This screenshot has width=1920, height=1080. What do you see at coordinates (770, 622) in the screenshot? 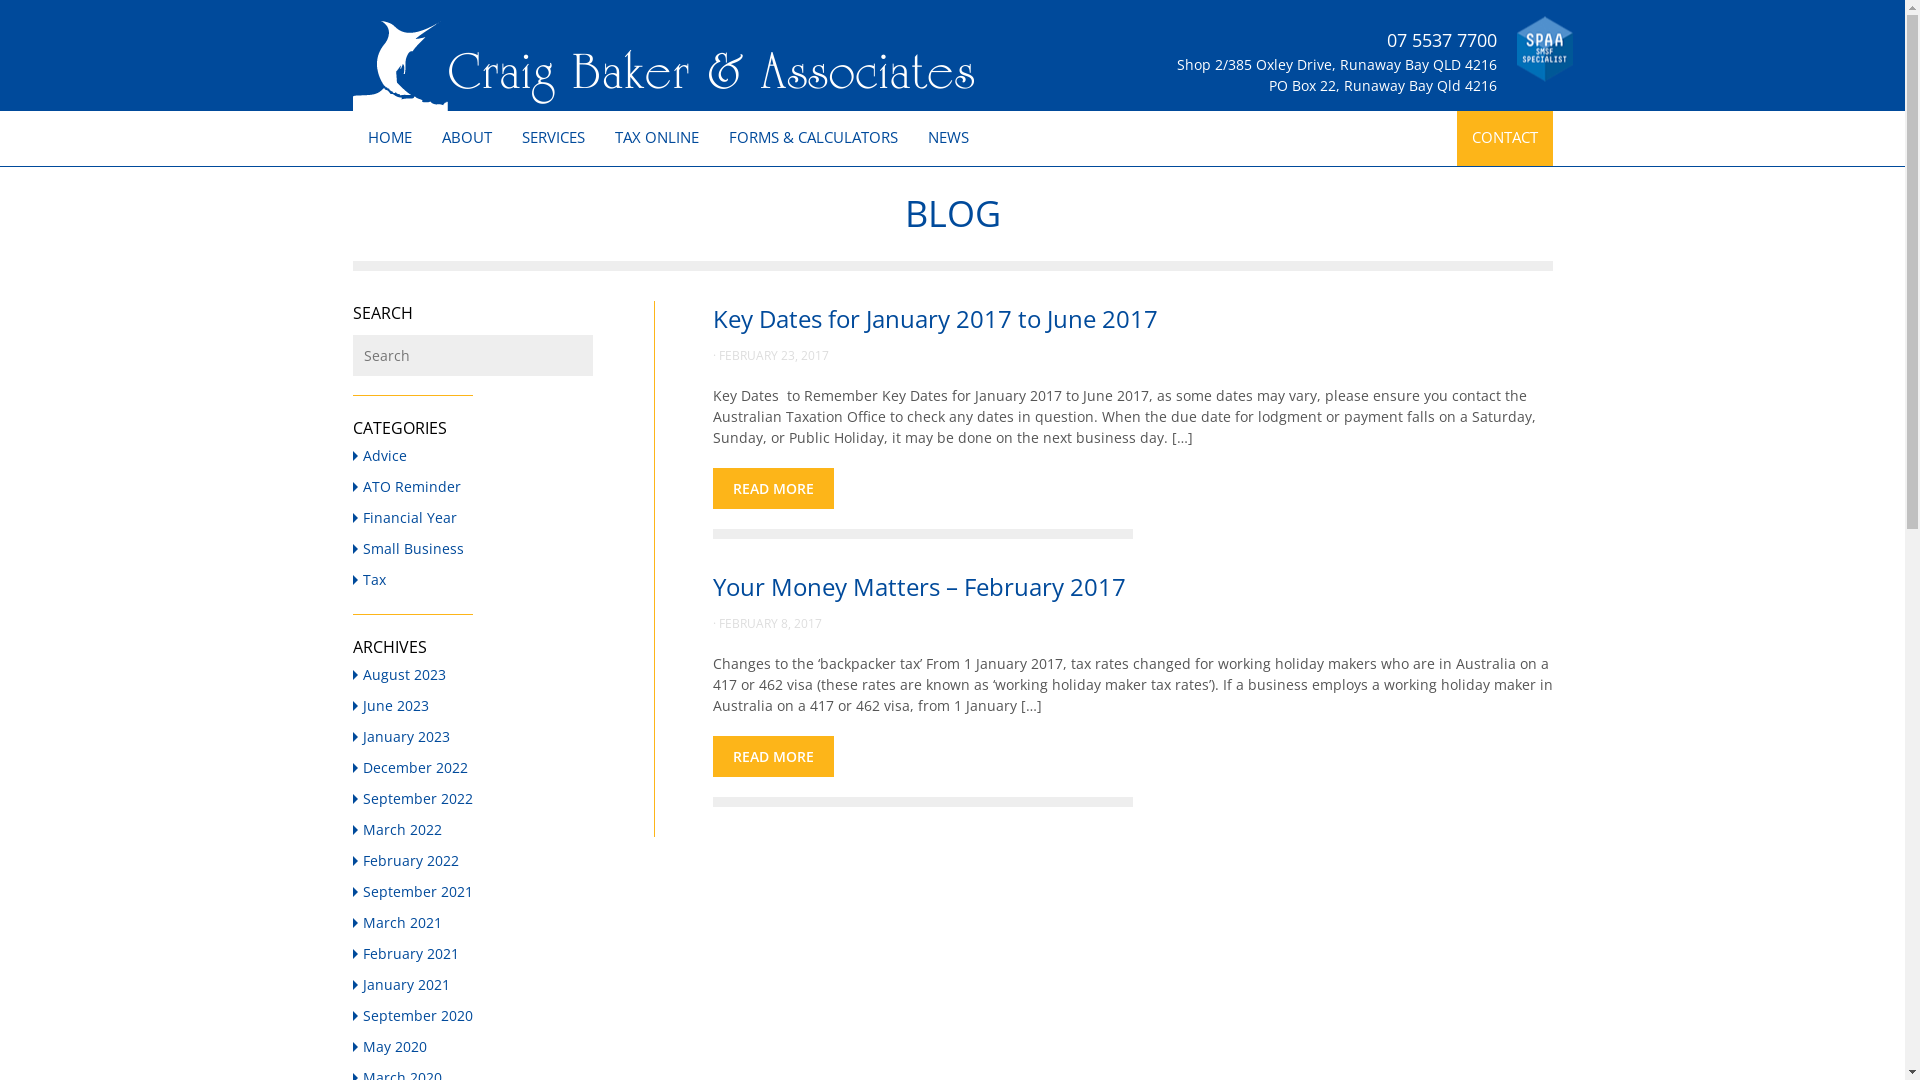
I see `FEBRUARY 8, 2017` at bounding box center [770, 622].